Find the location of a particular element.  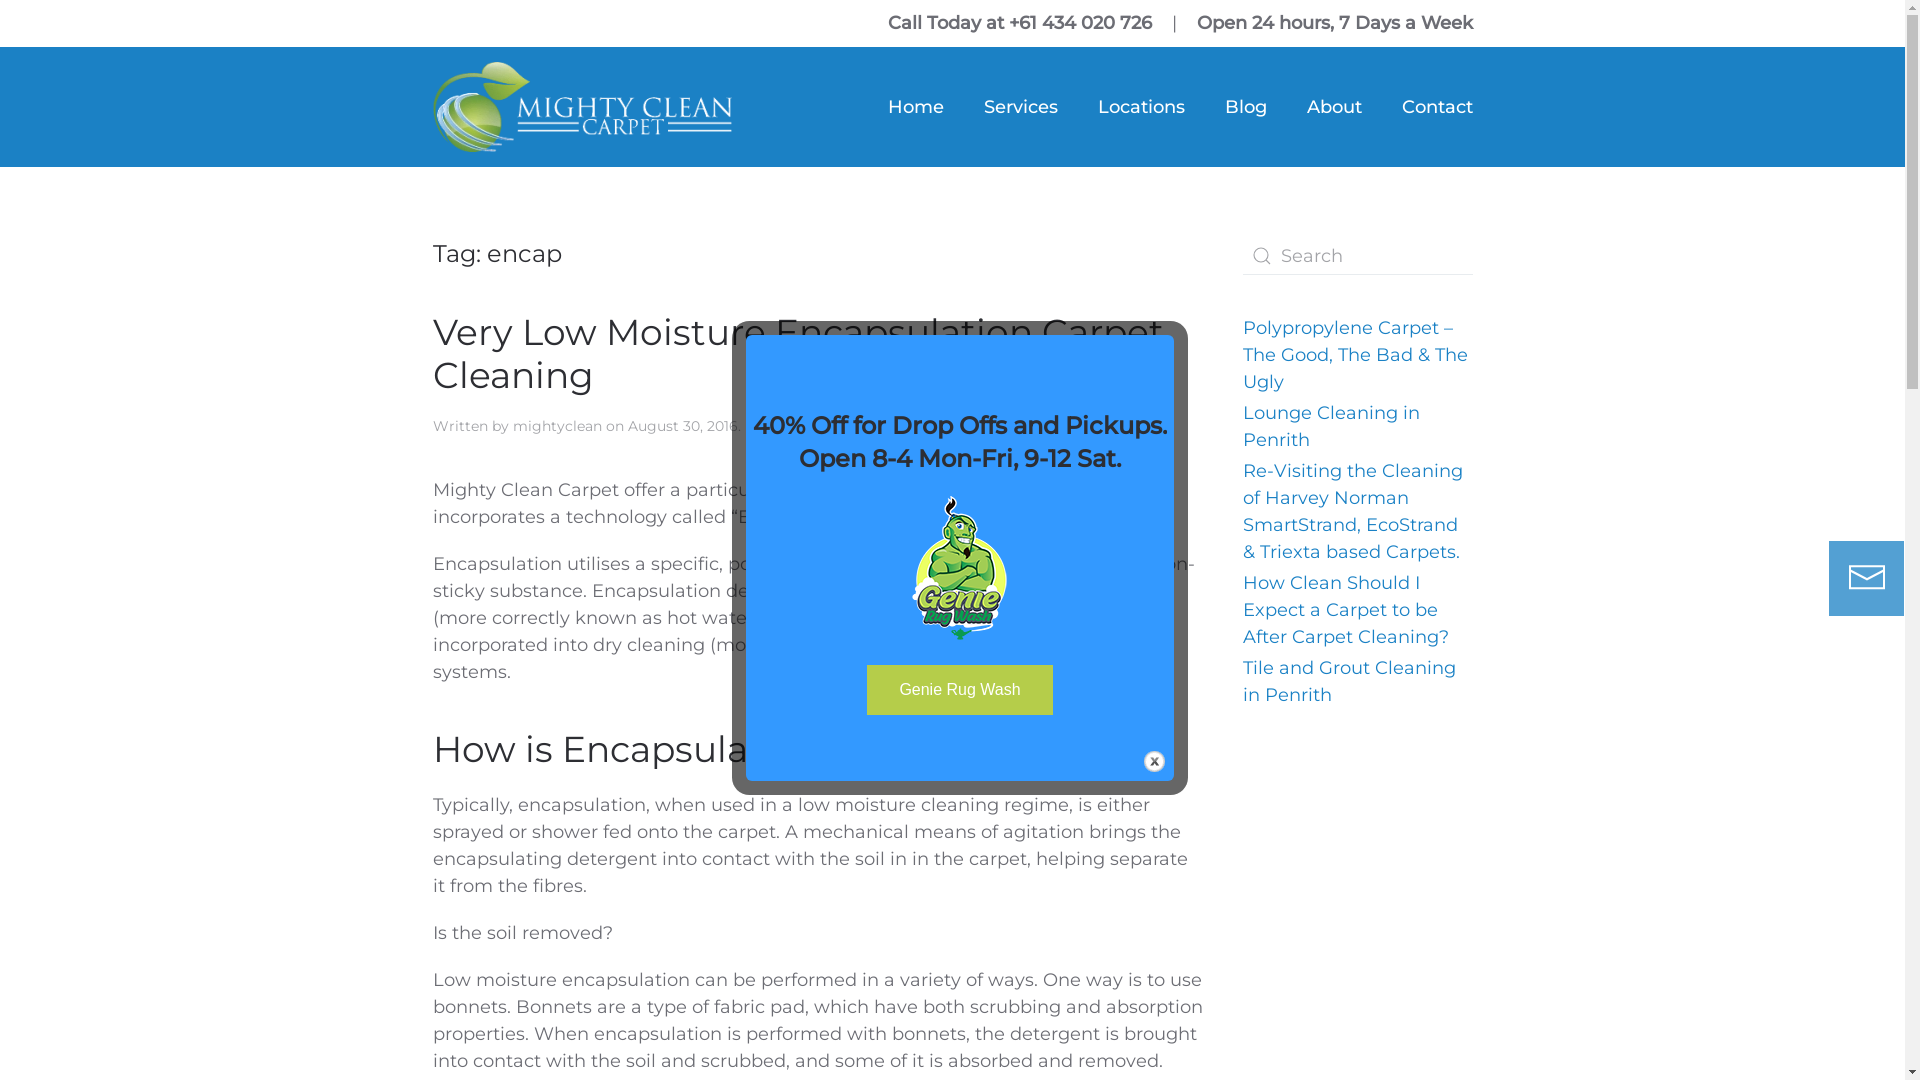

About is located at coordinates (1334, 107).